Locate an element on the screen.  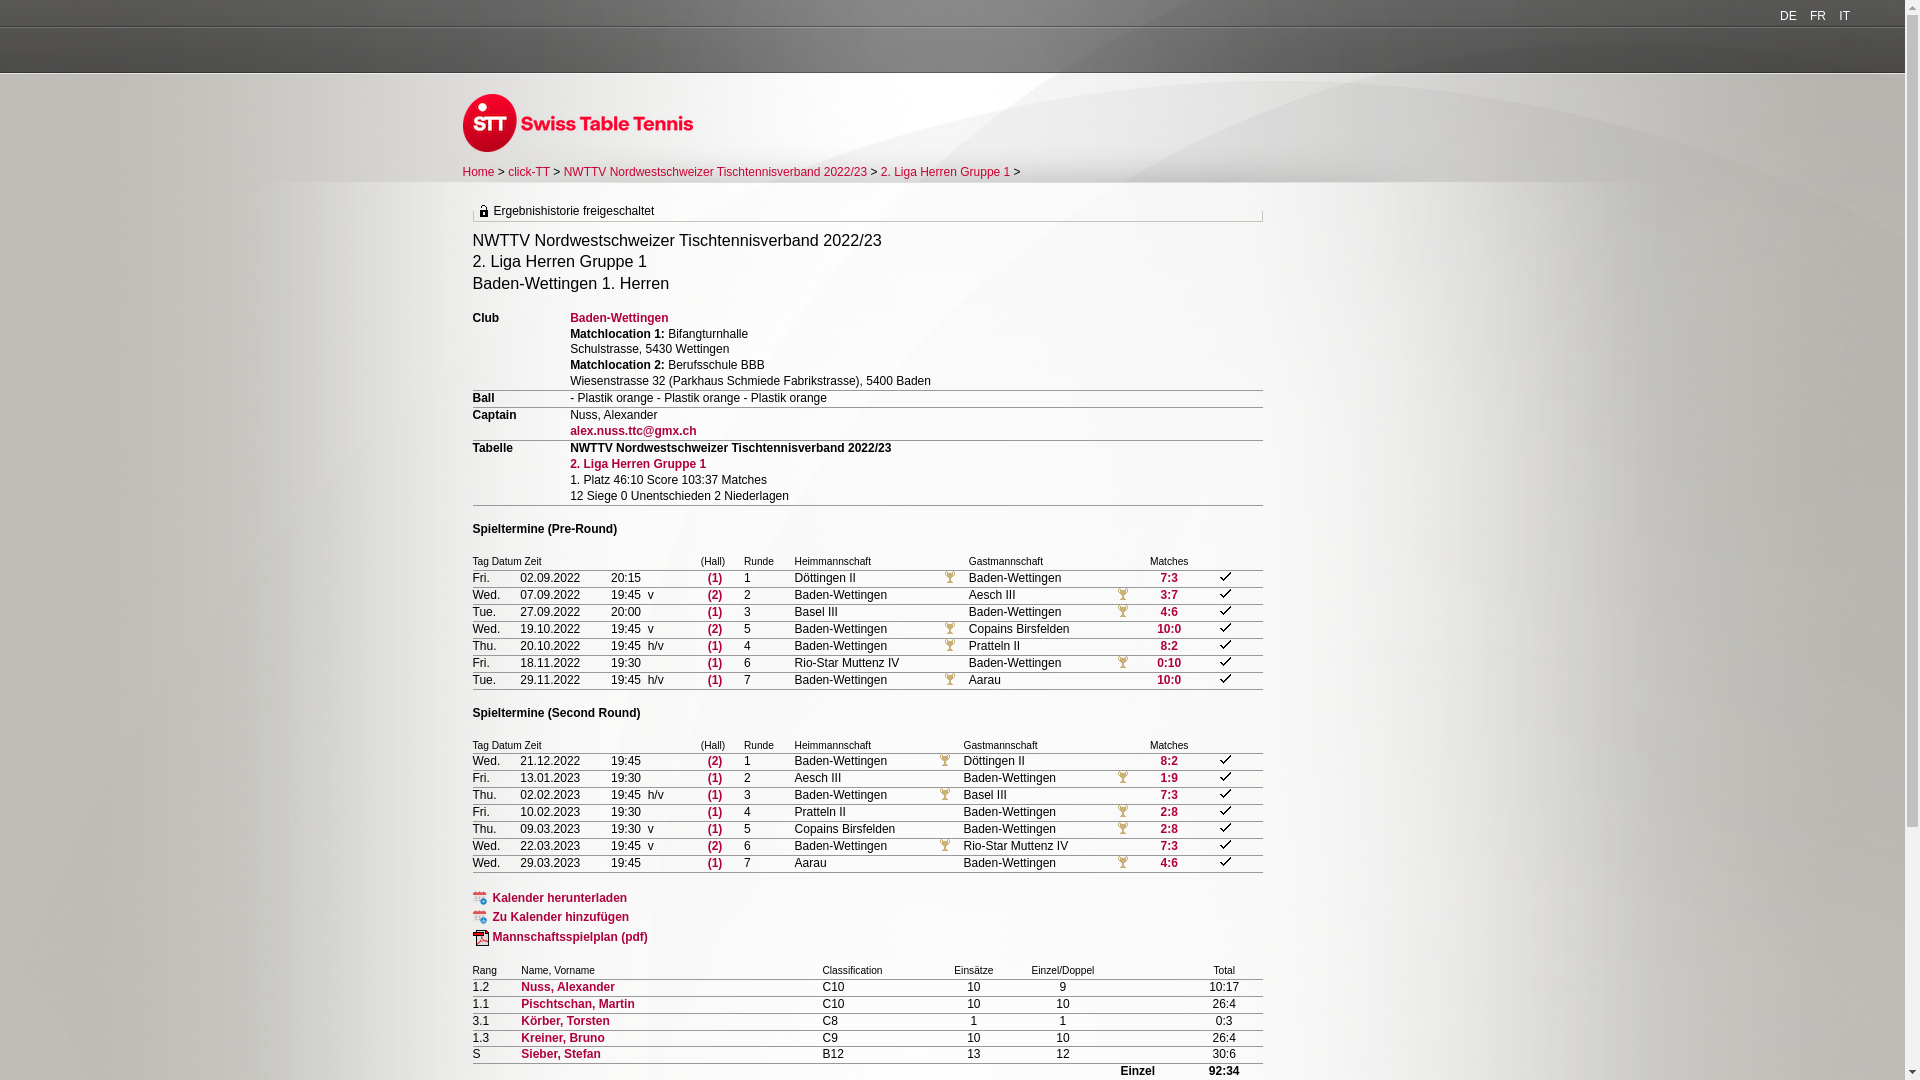
Spielbericht genehmigt is located at coordinates (1226, 862).